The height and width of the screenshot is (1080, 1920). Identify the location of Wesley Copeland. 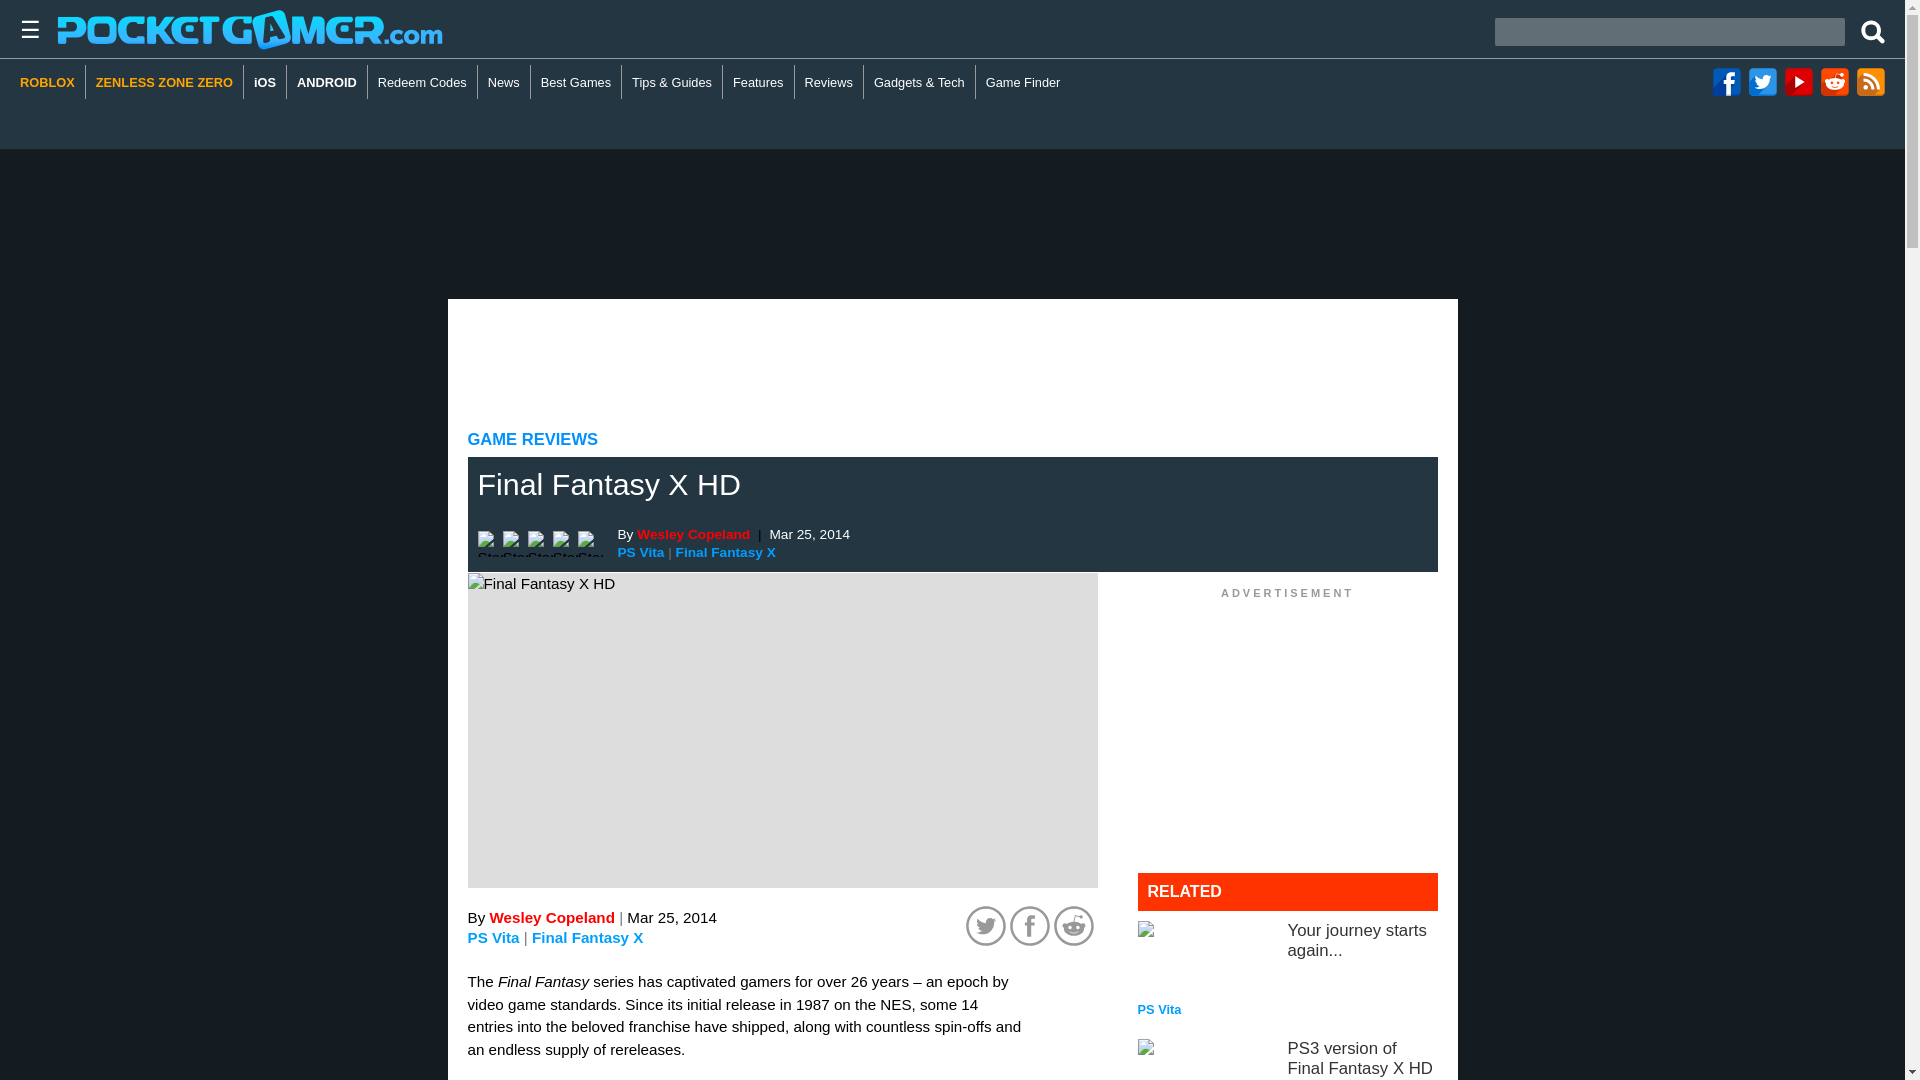
(552, 917).